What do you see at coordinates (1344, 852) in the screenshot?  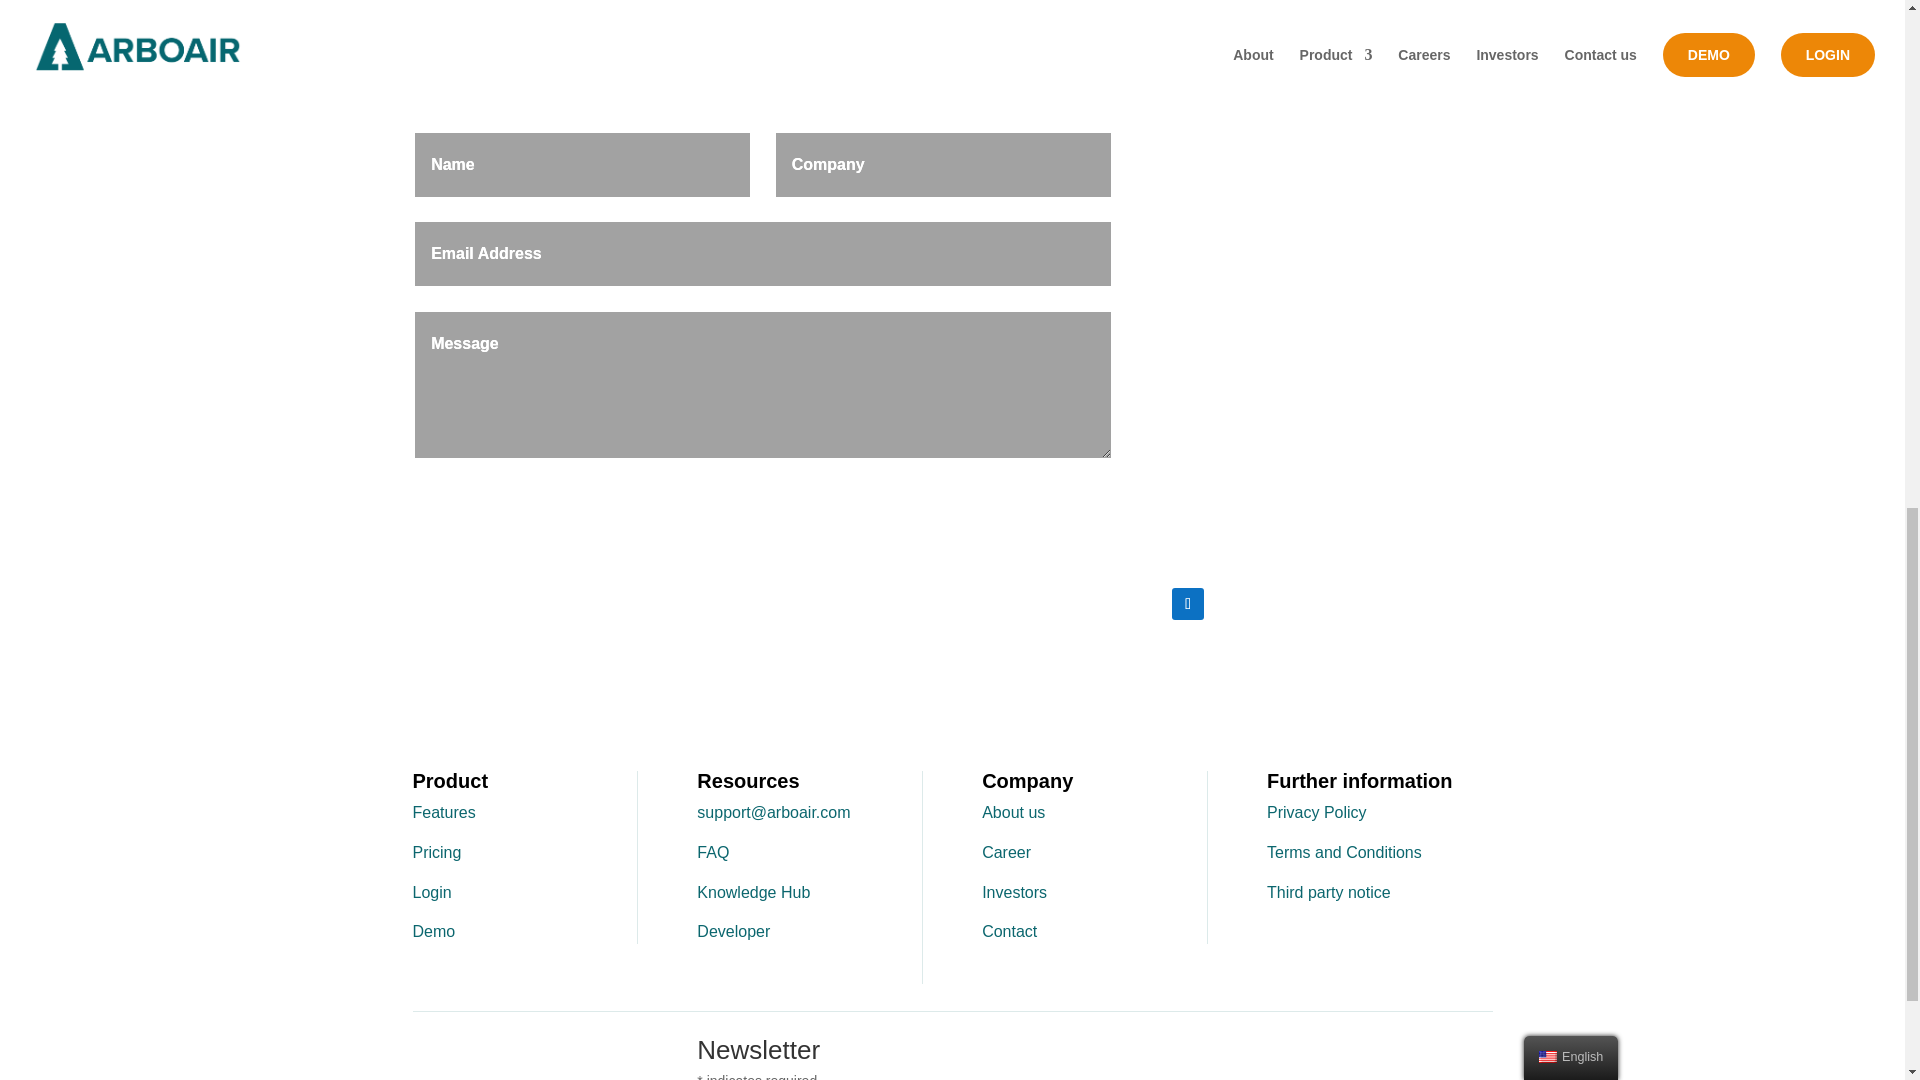 I see `Terms and Conditions` at bounding box center [1344, 852].